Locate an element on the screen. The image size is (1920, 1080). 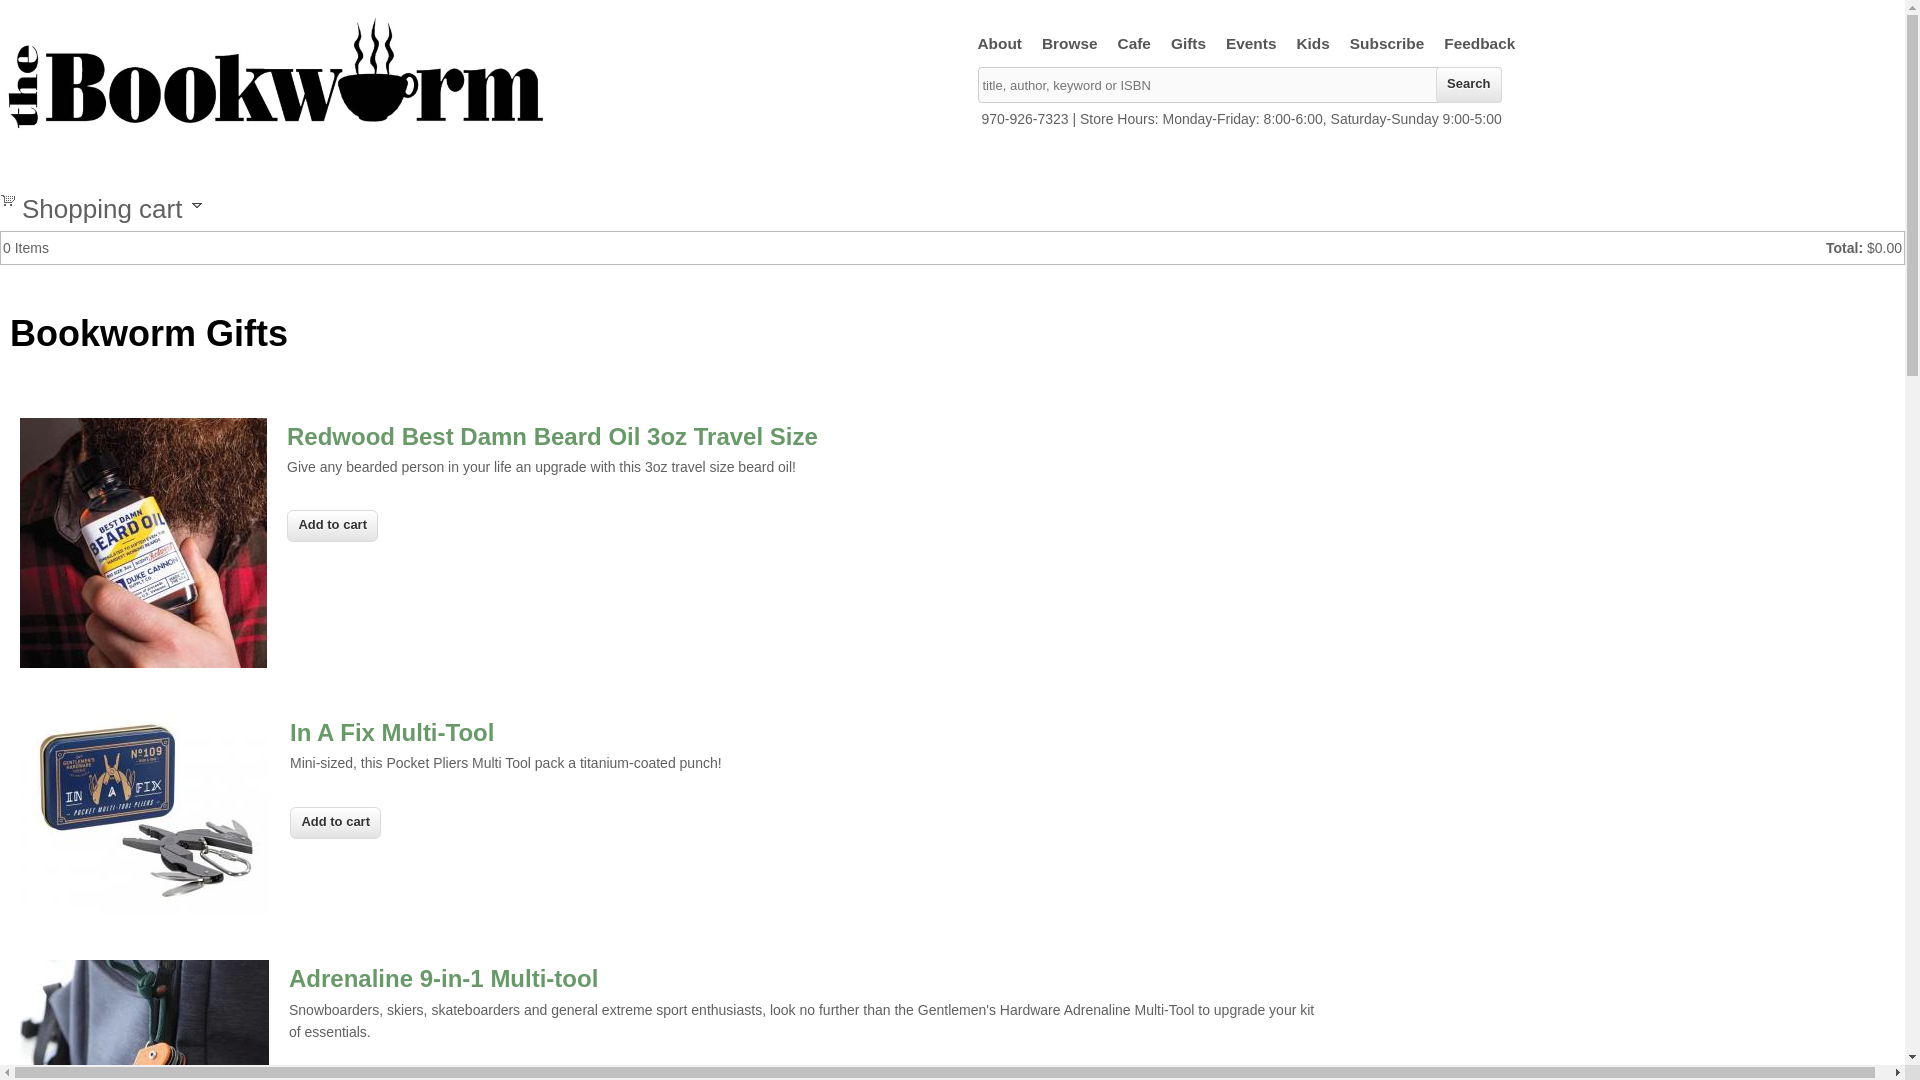
Home is located at coordinates (274, 128).